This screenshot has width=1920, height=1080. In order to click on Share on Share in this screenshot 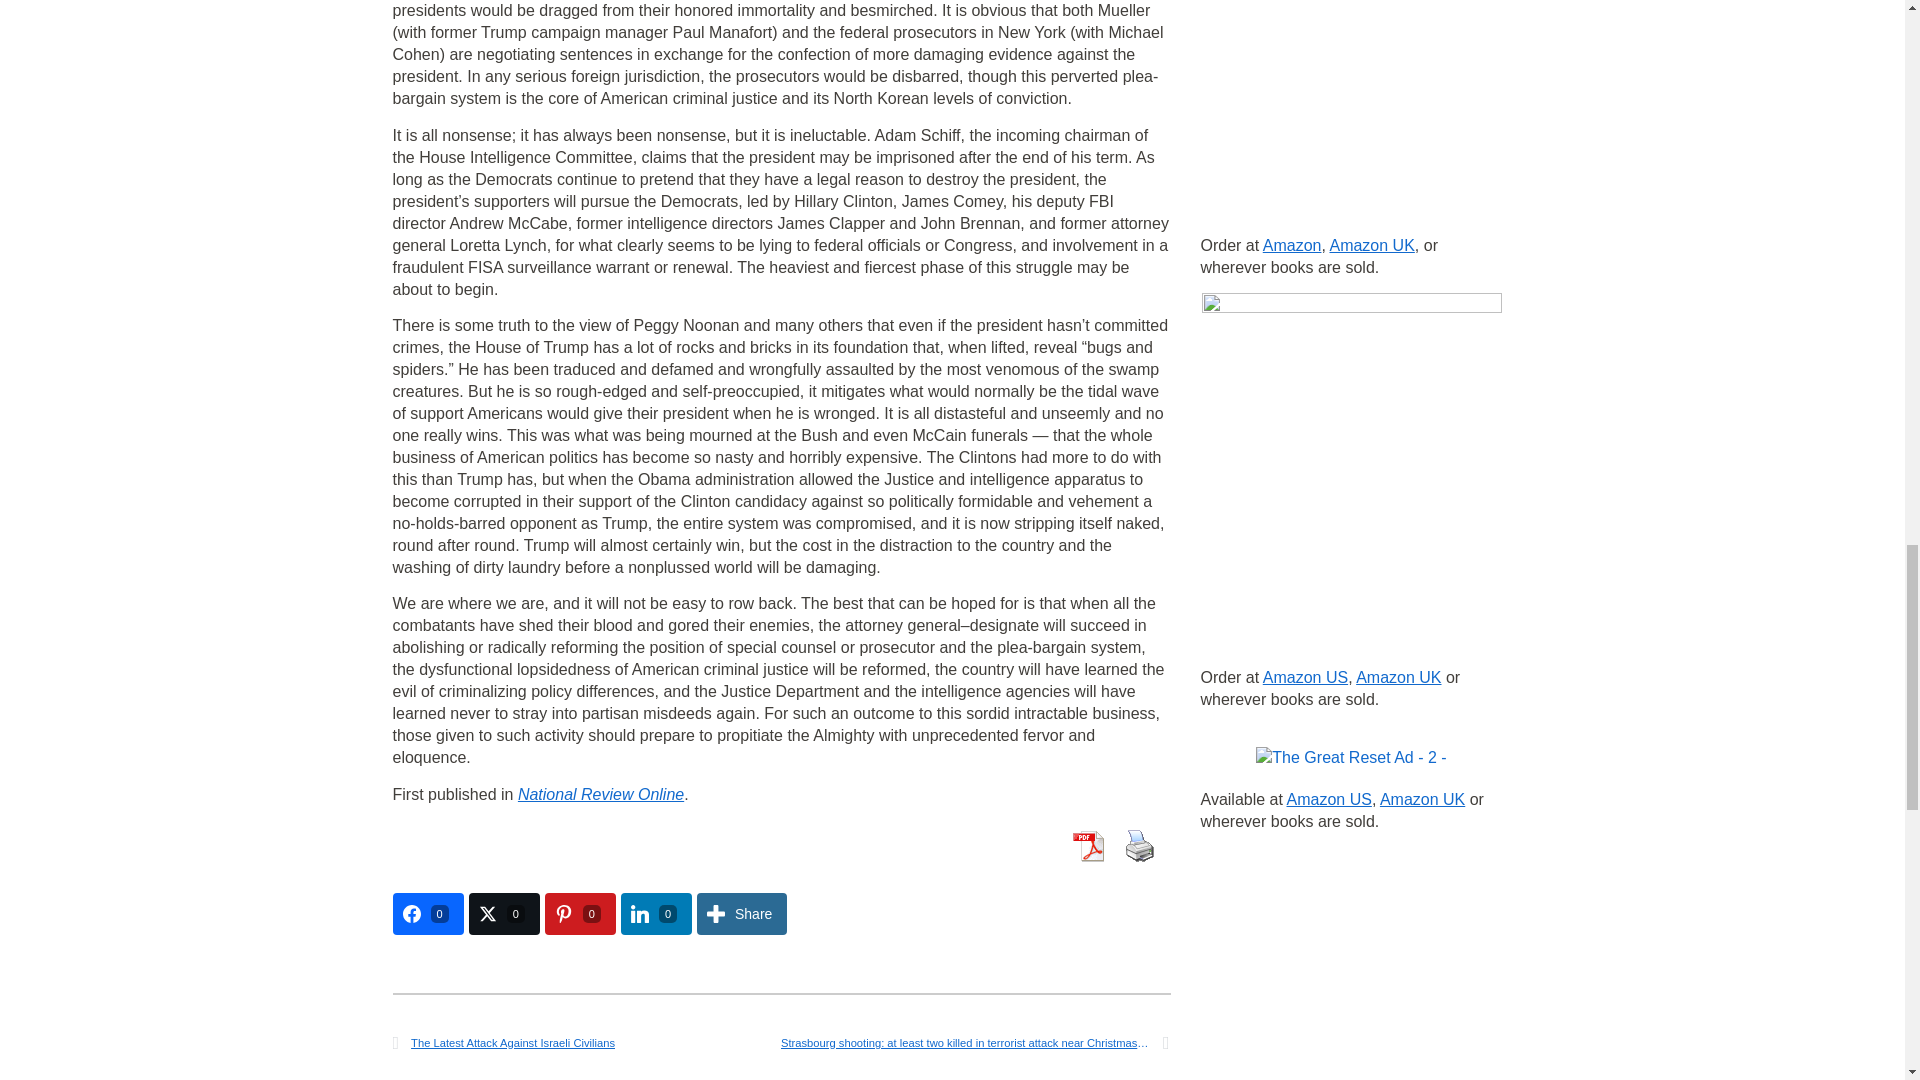, I will do `click(742, 914)`.